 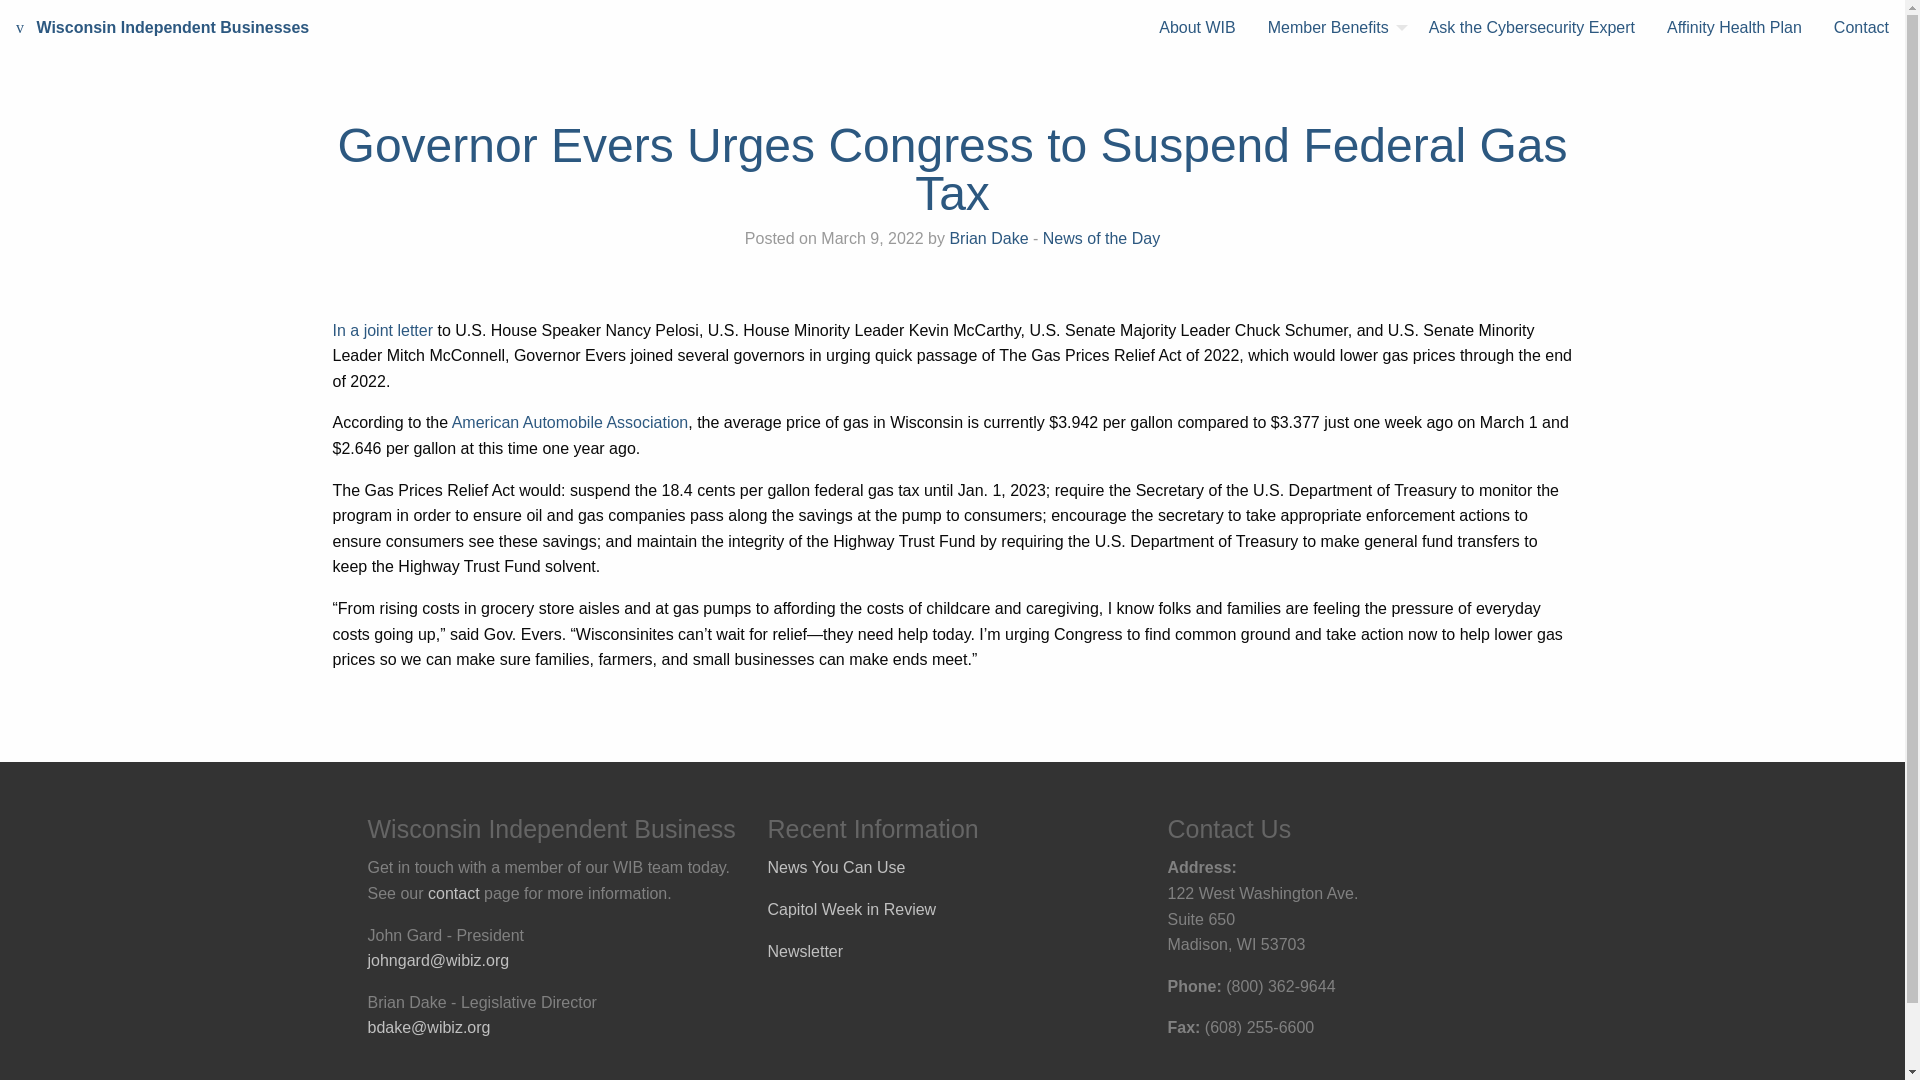 I want to click on Affinity Health Plan, so click(x=1734, y=28).